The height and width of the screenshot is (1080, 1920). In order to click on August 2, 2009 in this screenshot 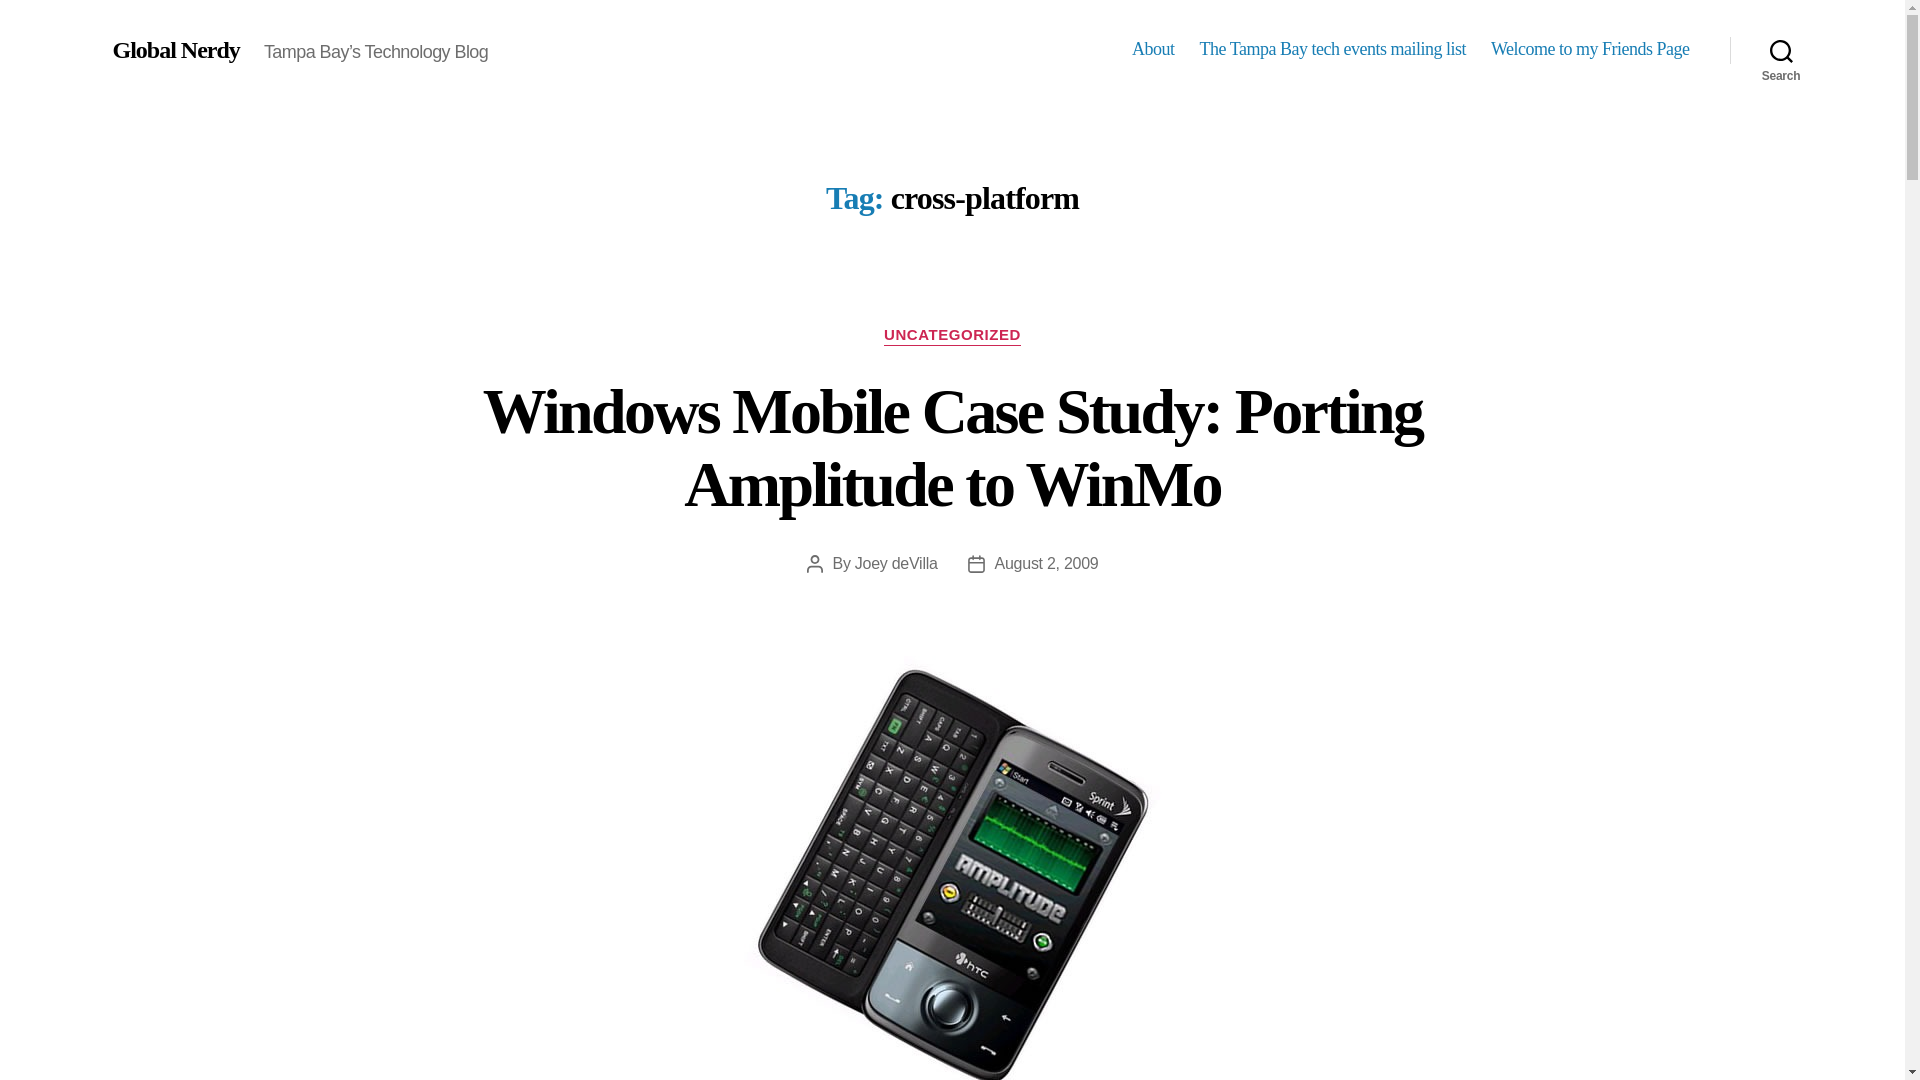, I will do `click(1046, 564)`.